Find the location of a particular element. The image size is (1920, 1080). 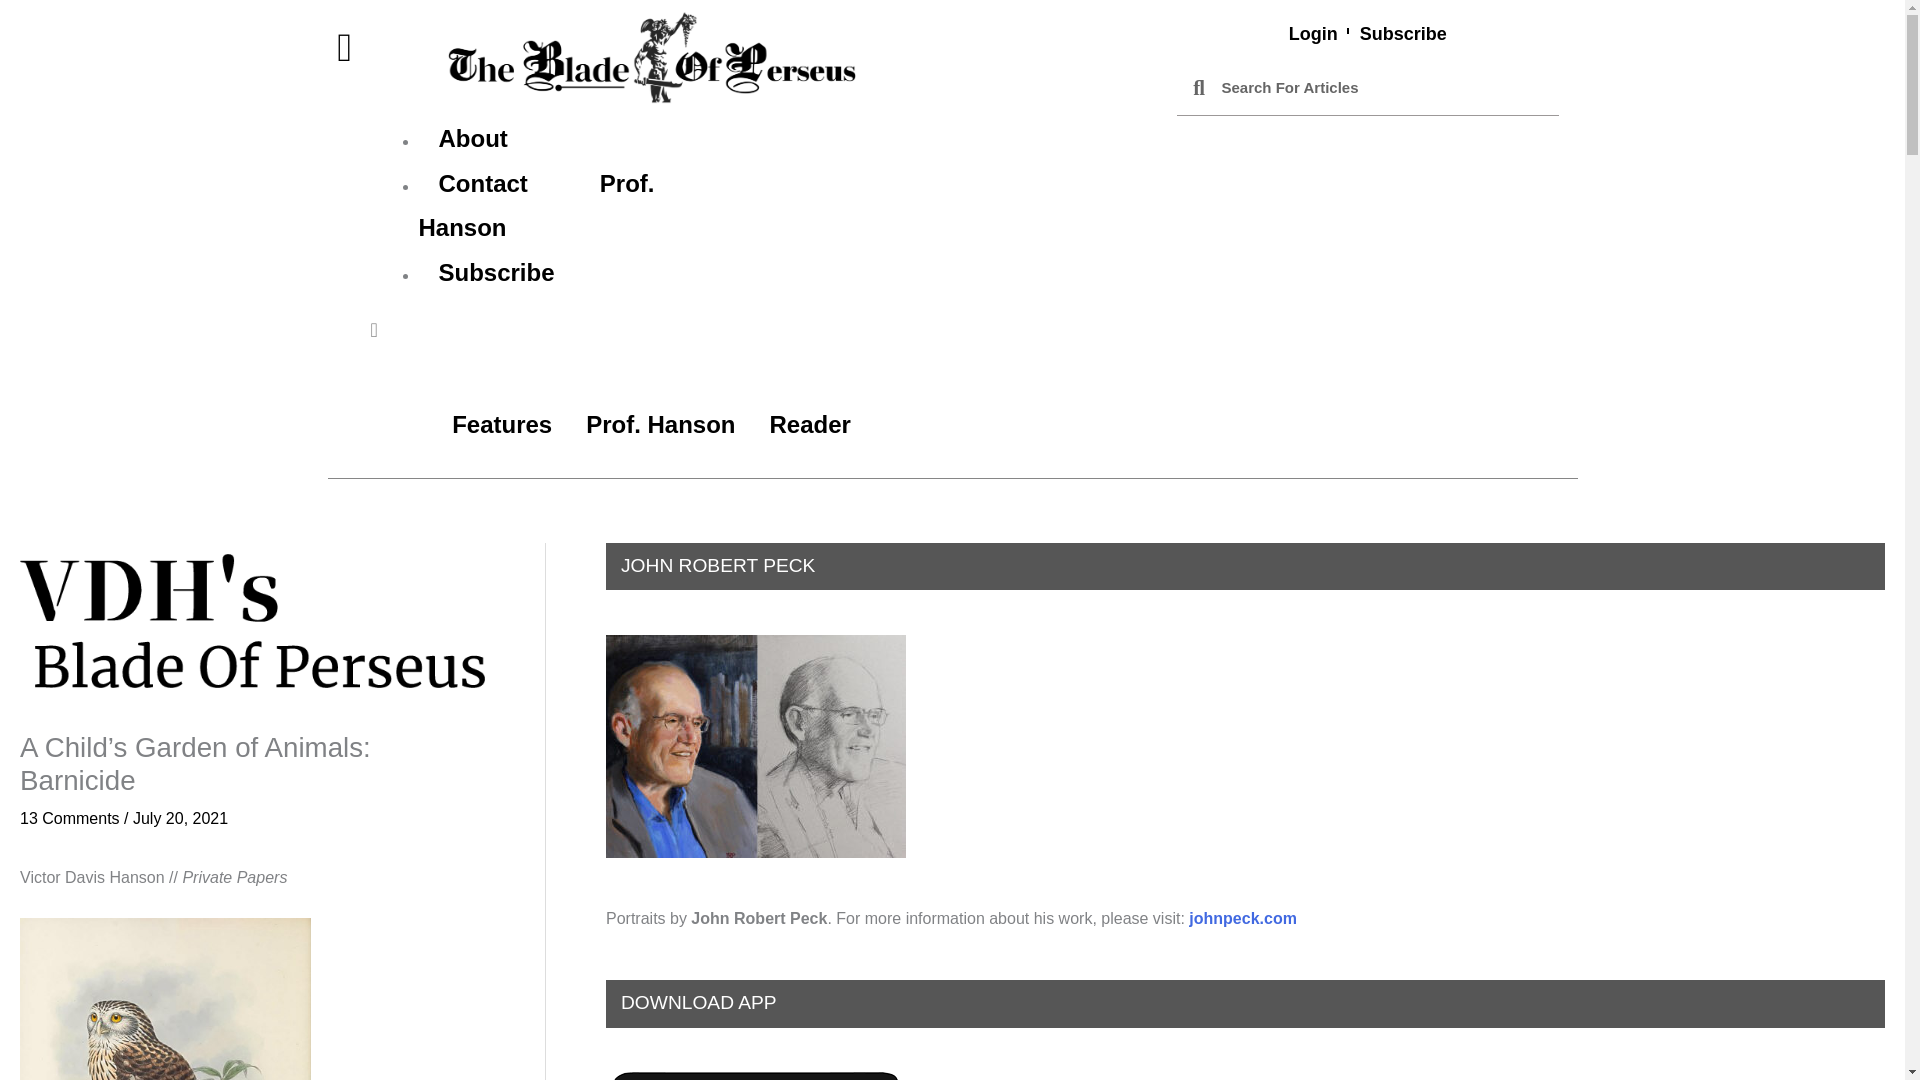

About is located at coordinates (472, 138).